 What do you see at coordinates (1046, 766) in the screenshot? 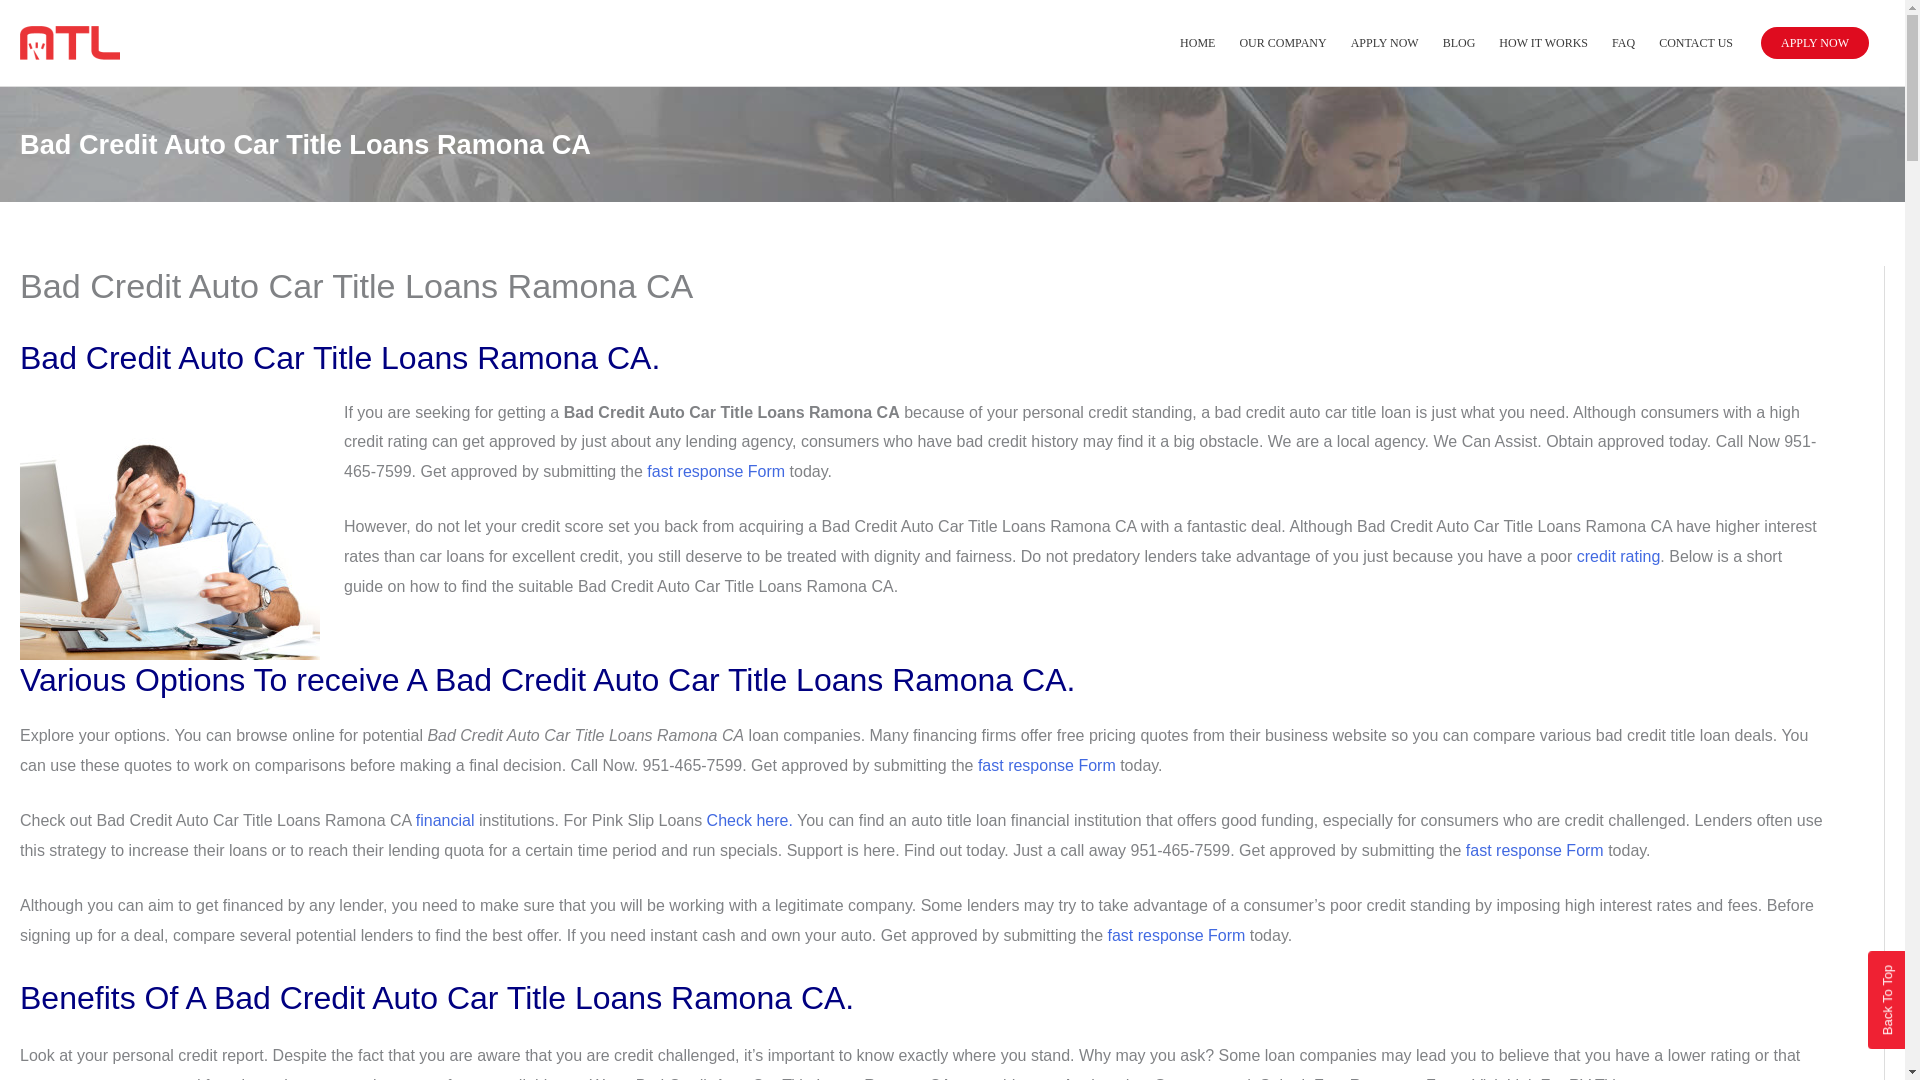
I see `fast response Form` at bounding box center [1046, 766].